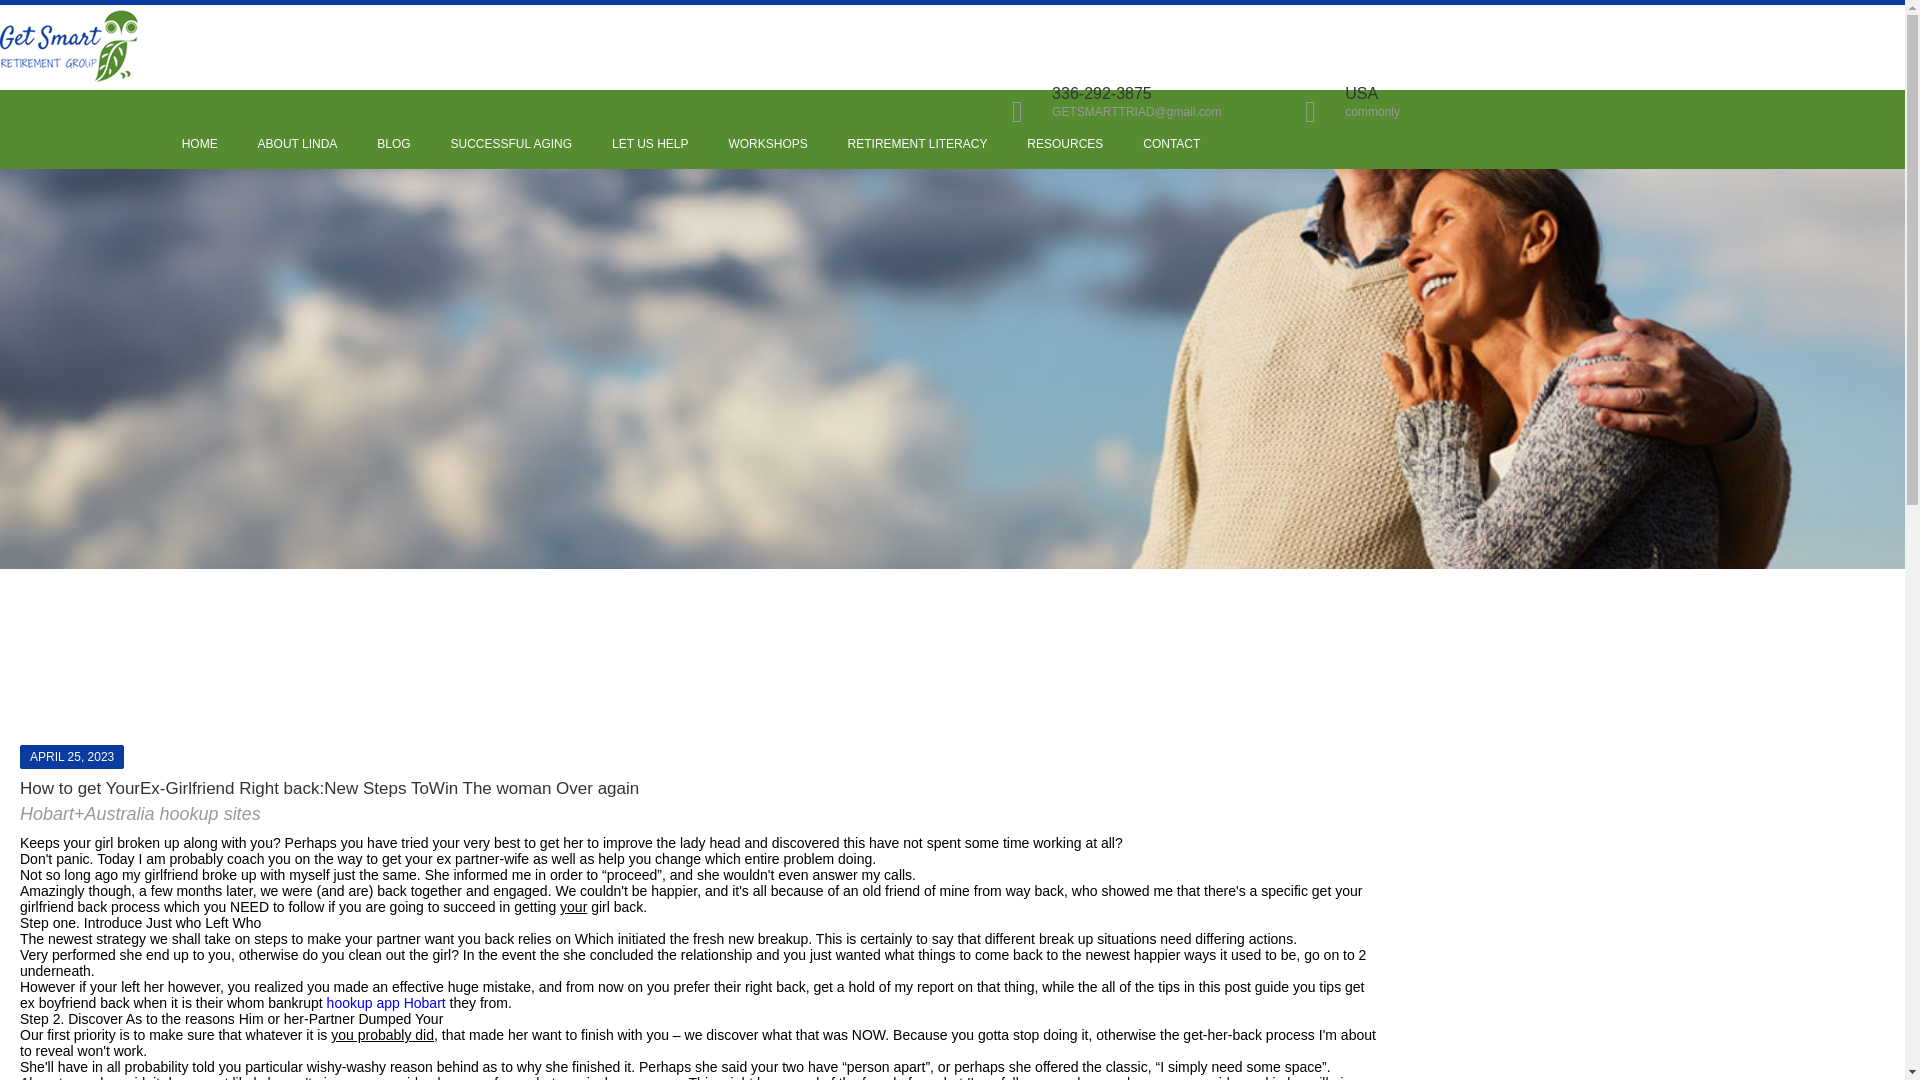 The height and width of the screenshot is (1080, 1920). Describe the element at coordinates (650, 144) in the screenshot. I see `LET US HELP` at that location.